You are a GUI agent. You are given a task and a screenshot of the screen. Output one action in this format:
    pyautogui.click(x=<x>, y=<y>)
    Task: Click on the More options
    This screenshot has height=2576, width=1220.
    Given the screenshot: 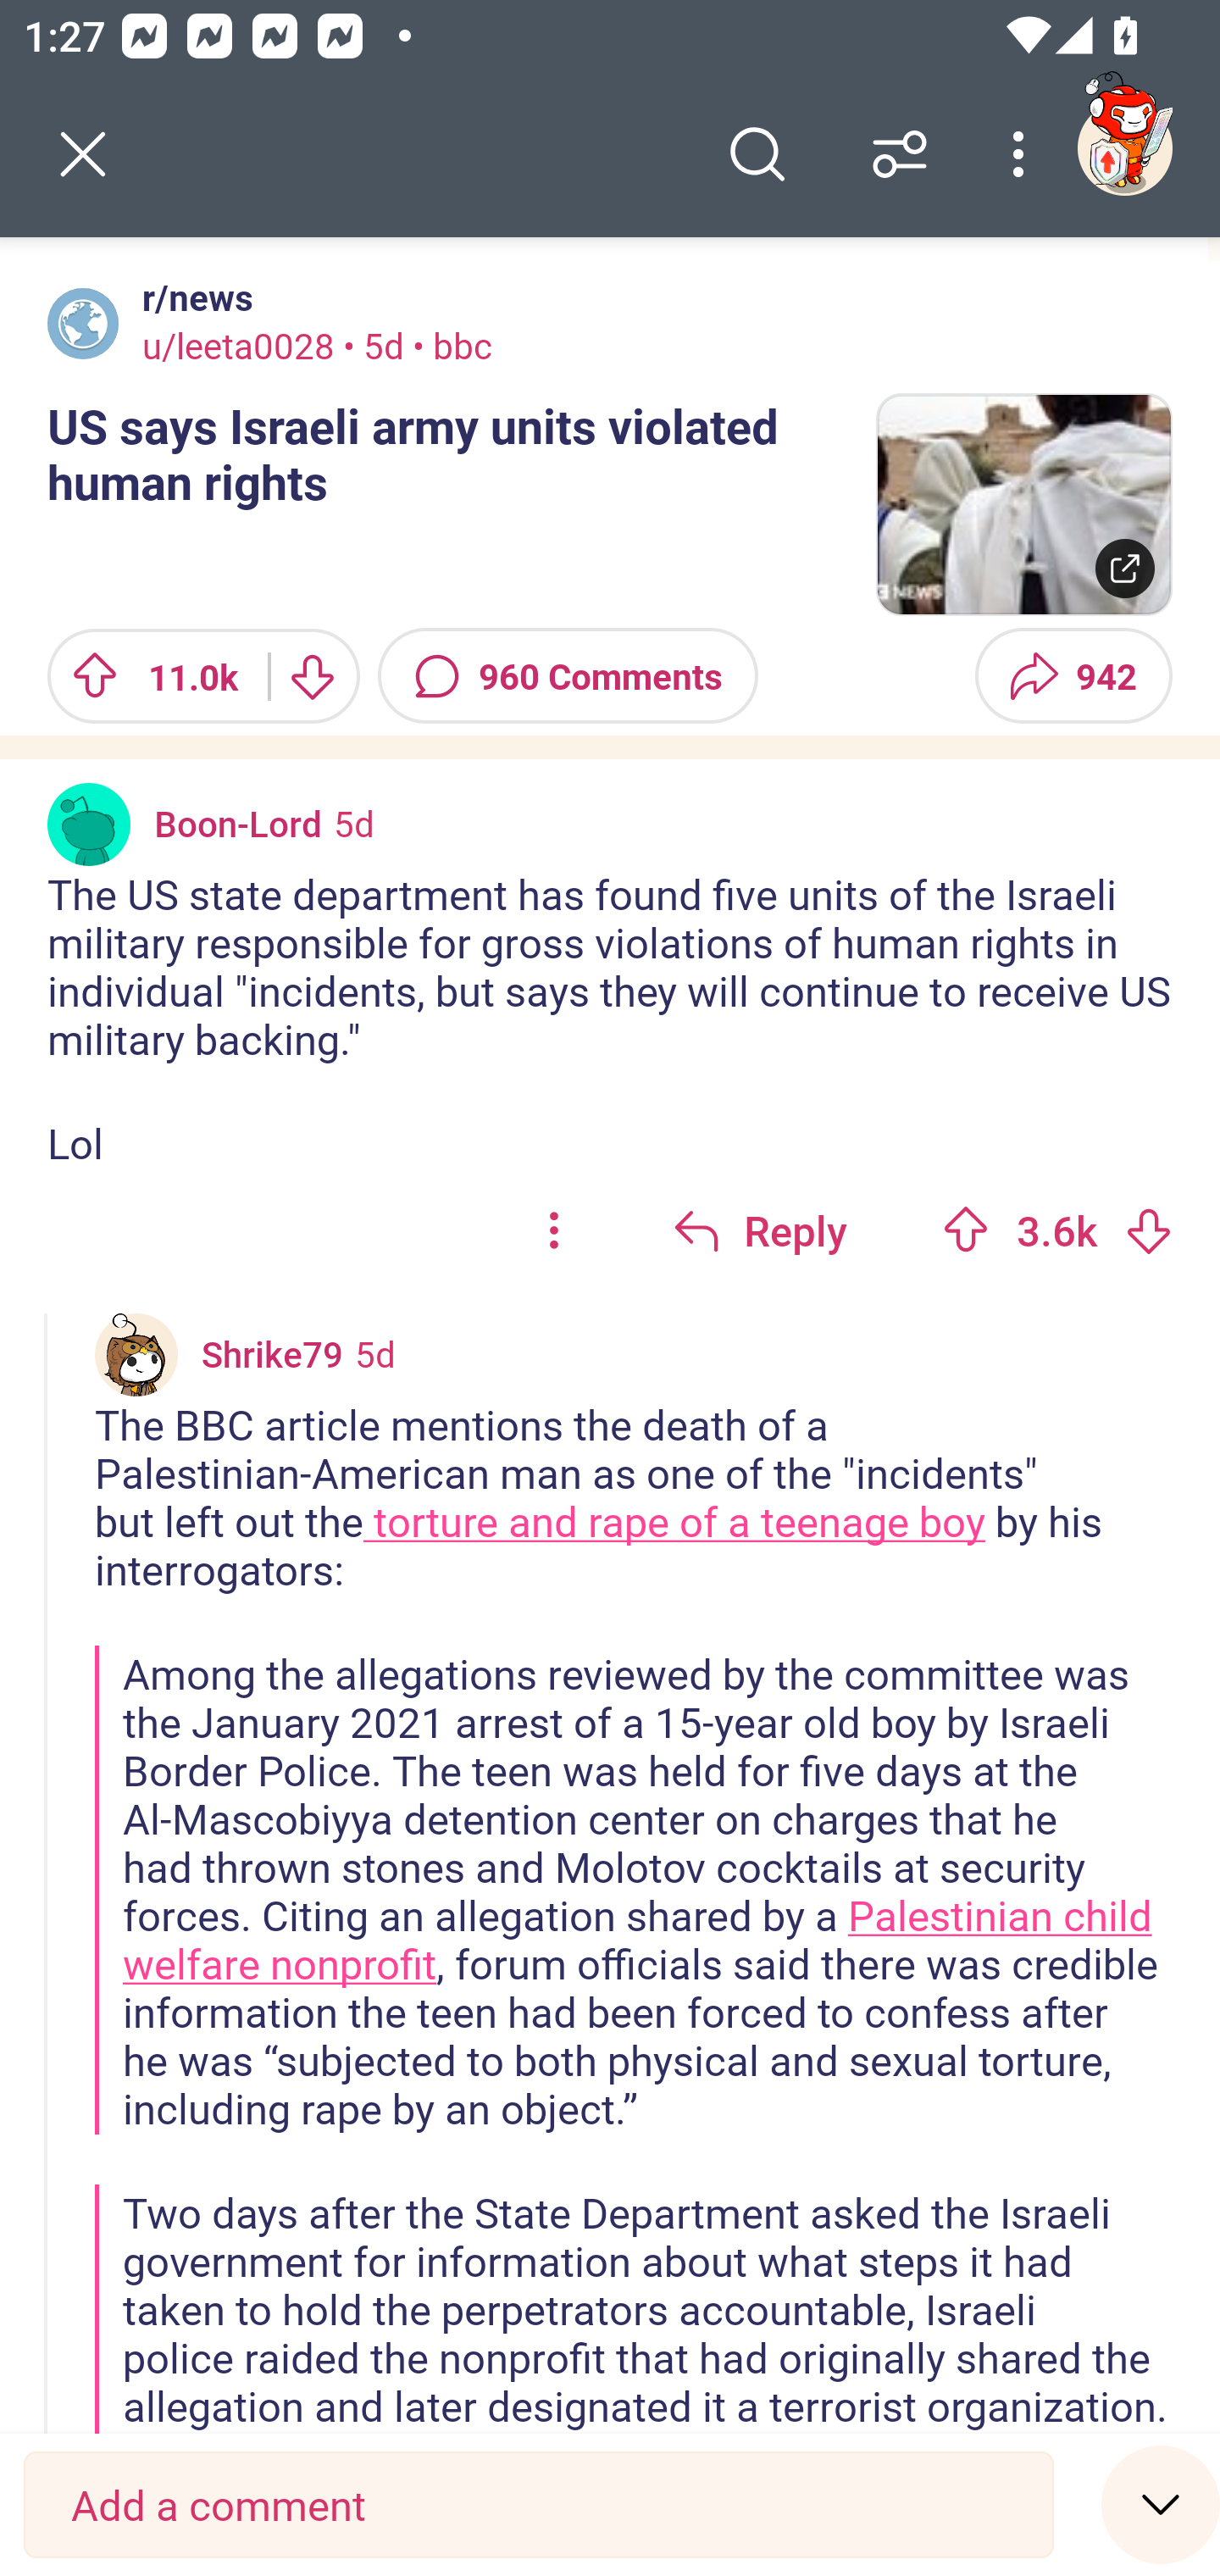 What is the action you would take?
    pyautogui.click(x=1023, y=154)
    